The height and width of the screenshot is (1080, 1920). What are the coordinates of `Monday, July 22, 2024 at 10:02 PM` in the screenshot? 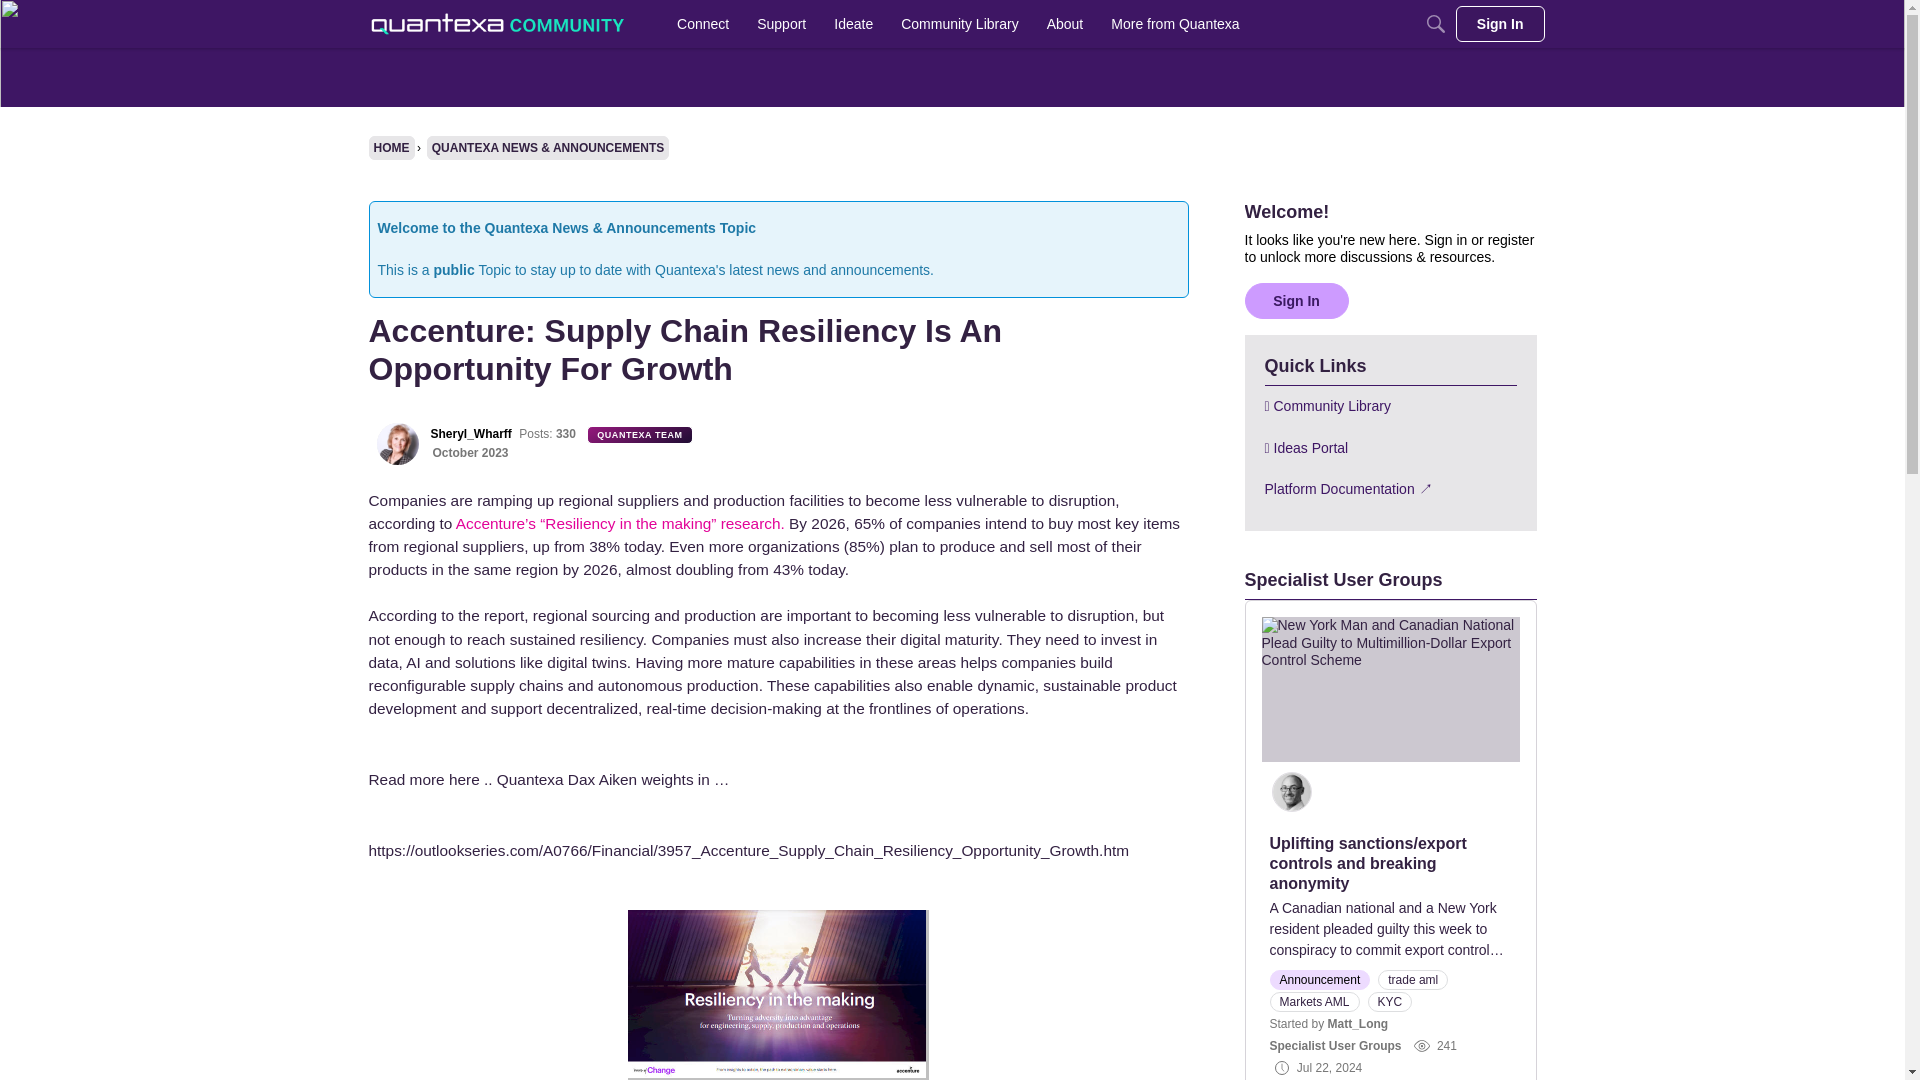 It's located at (1329, 1067).